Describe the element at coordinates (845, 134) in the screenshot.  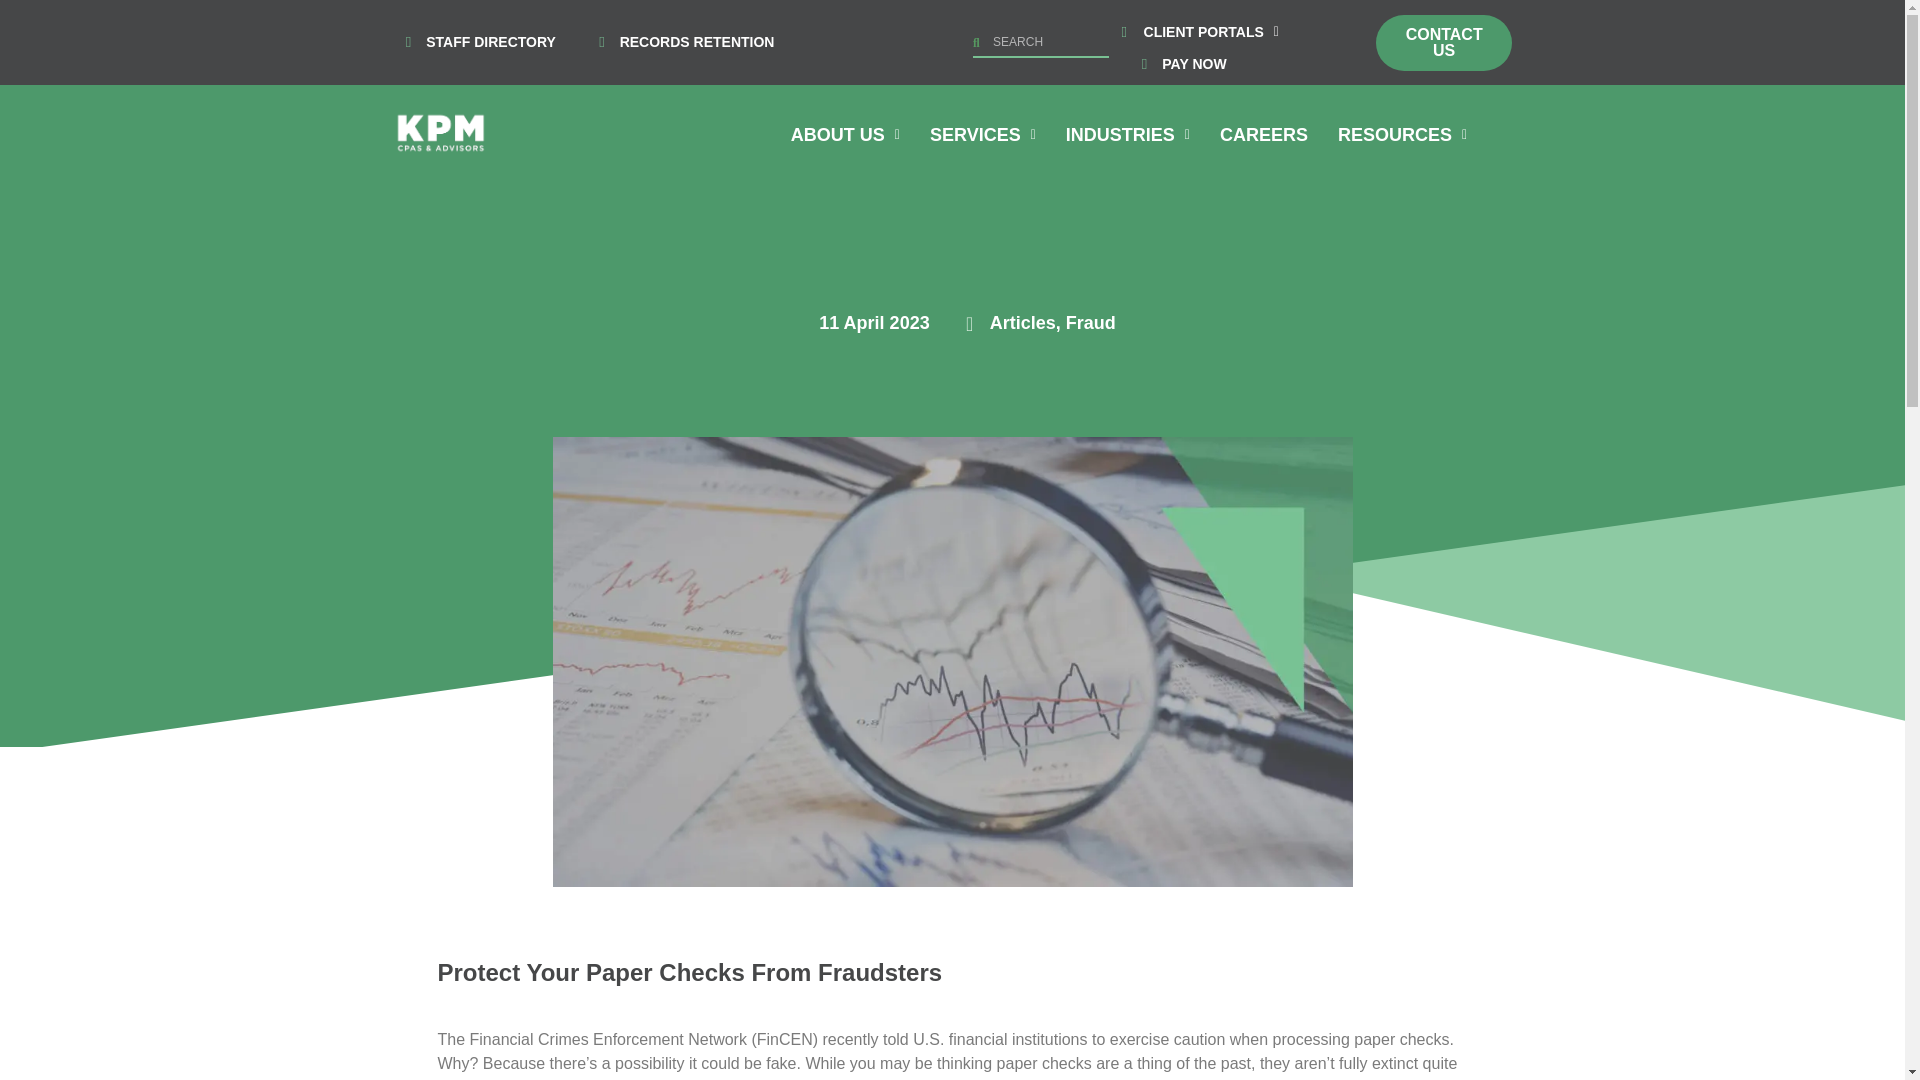
I see `ABOUT US` at that location.